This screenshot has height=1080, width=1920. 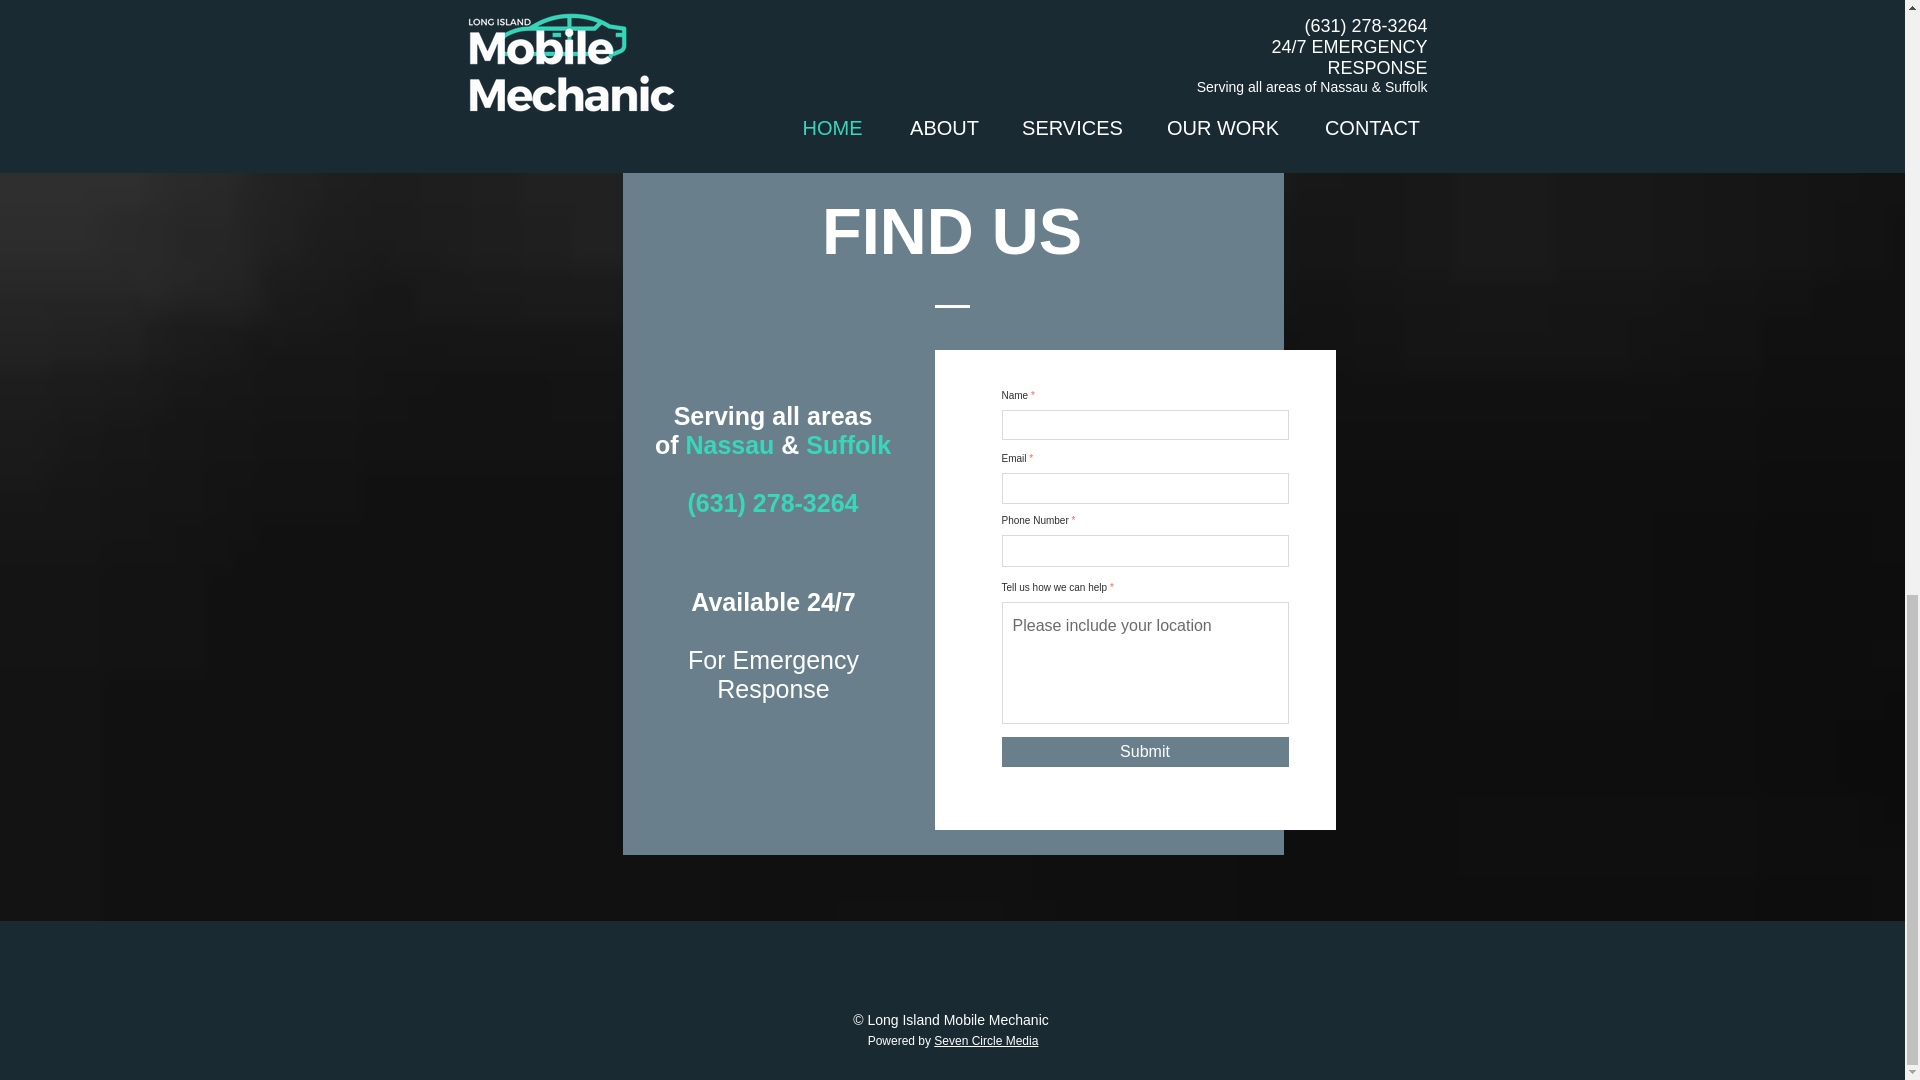 What do you see at coordinates (1145, 751) in the screenshot?
I see `Submit` at bounding box center [1145, 751].